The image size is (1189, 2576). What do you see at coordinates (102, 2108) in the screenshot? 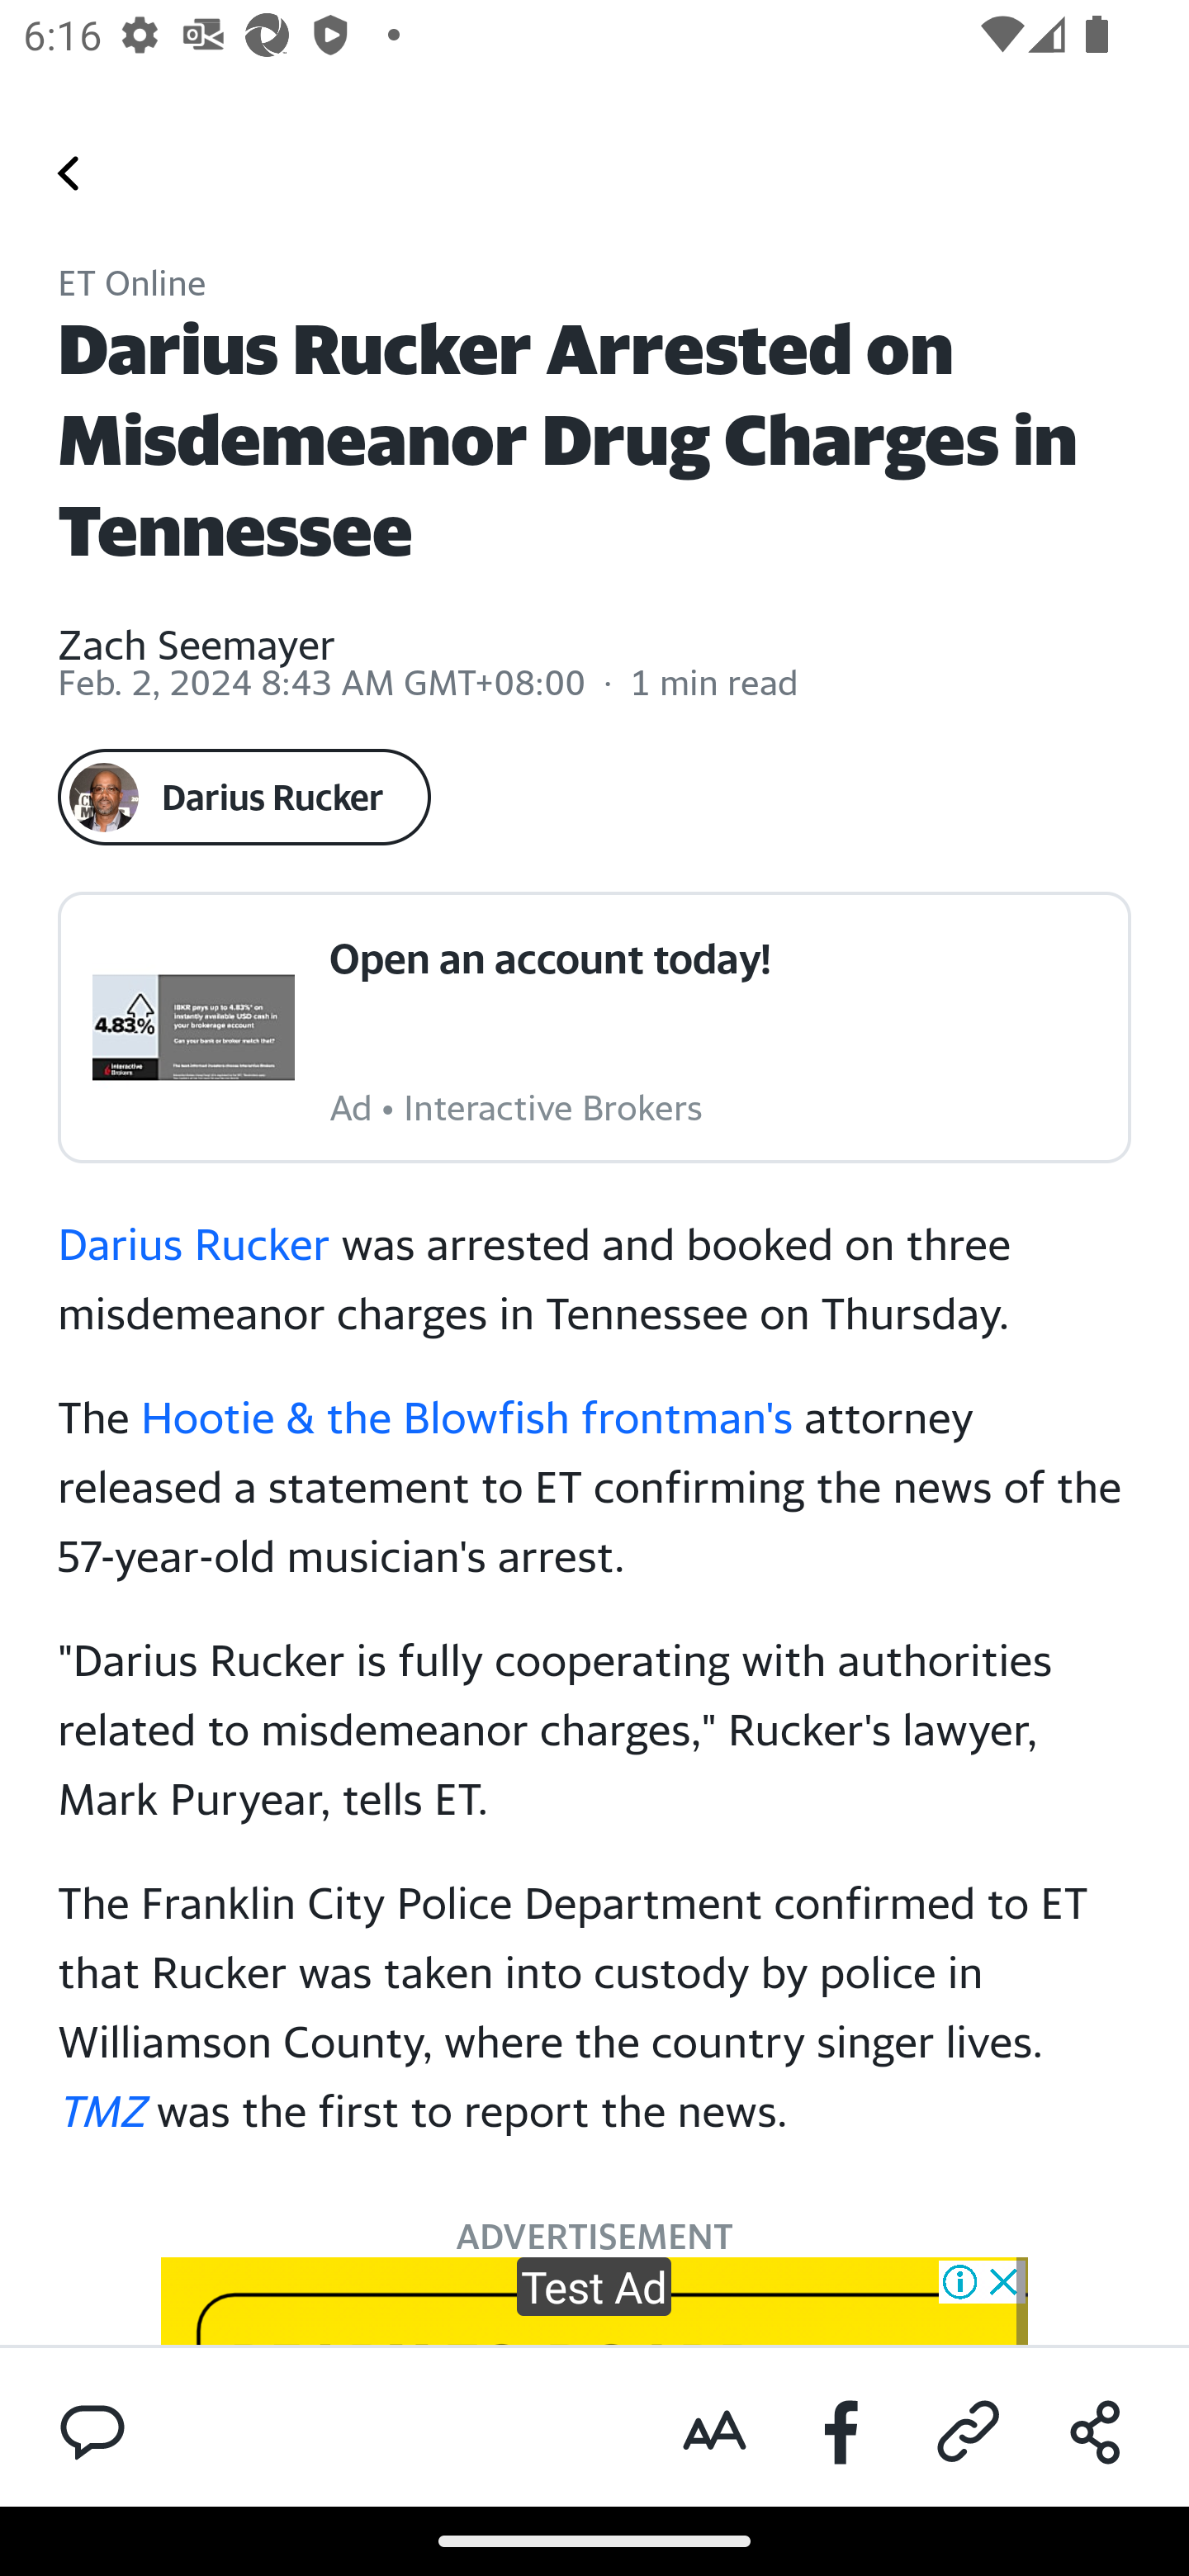
I see `TMZ` at bounding box center [102, 2108].